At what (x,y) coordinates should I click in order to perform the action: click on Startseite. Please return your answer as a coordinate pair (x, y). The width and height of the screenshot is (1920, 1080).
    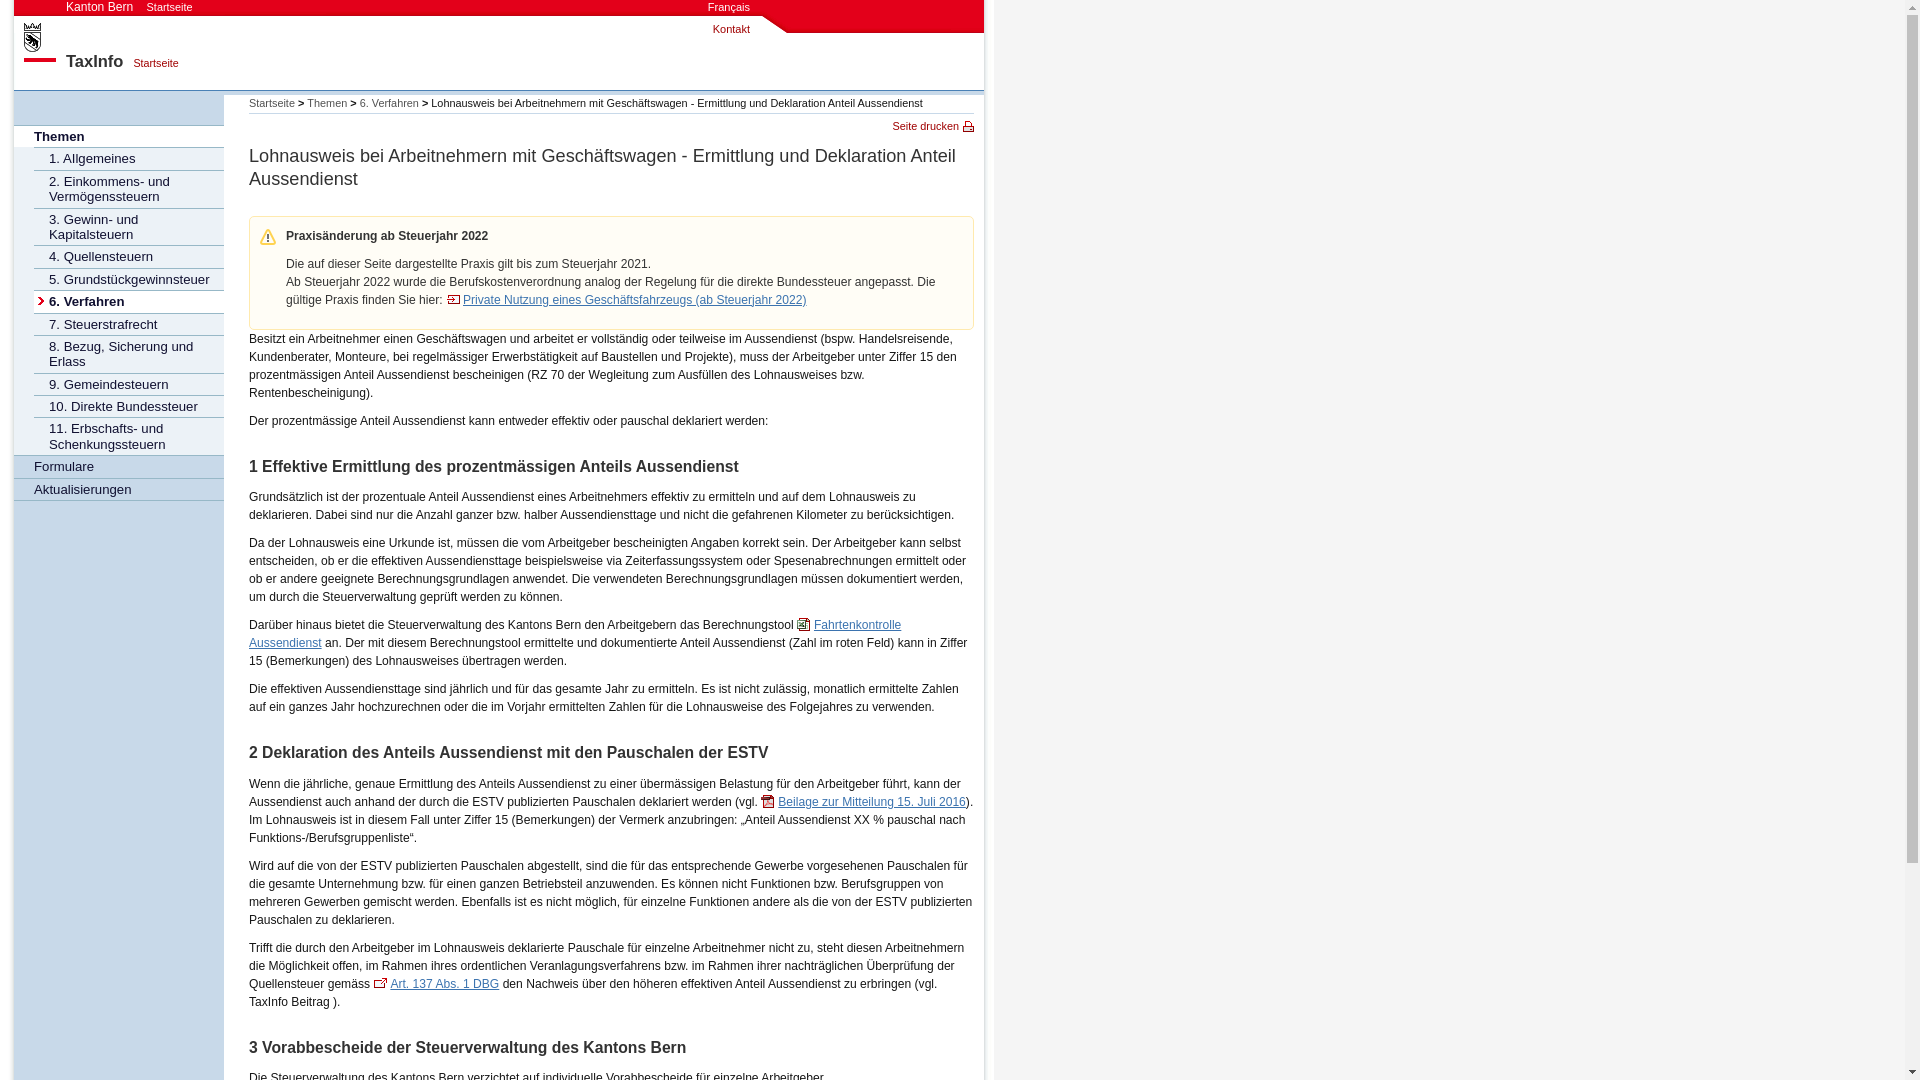
    Looking at the image, I should click on (150, 63).